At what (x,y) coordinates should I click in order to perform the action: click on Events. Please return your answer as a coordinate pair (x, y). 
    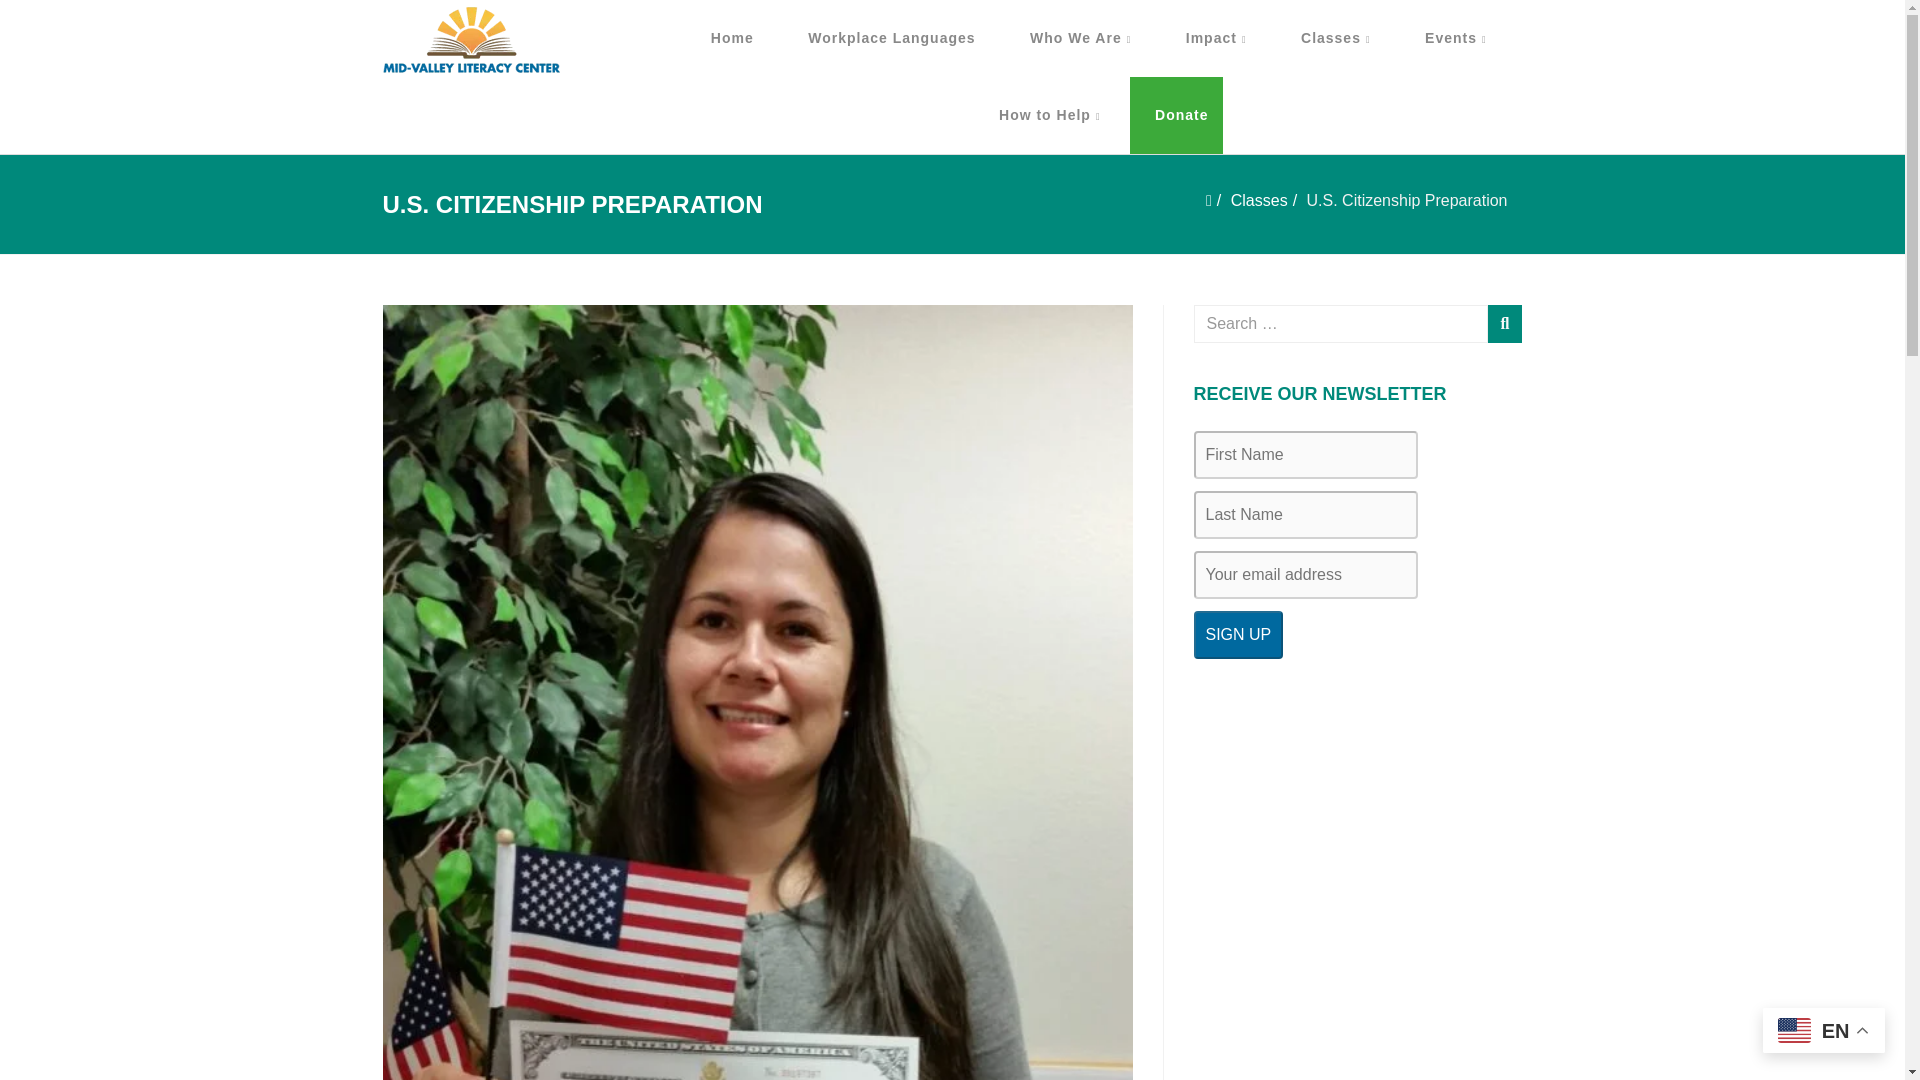
    Looking at the image, I should click on (1456, 38).